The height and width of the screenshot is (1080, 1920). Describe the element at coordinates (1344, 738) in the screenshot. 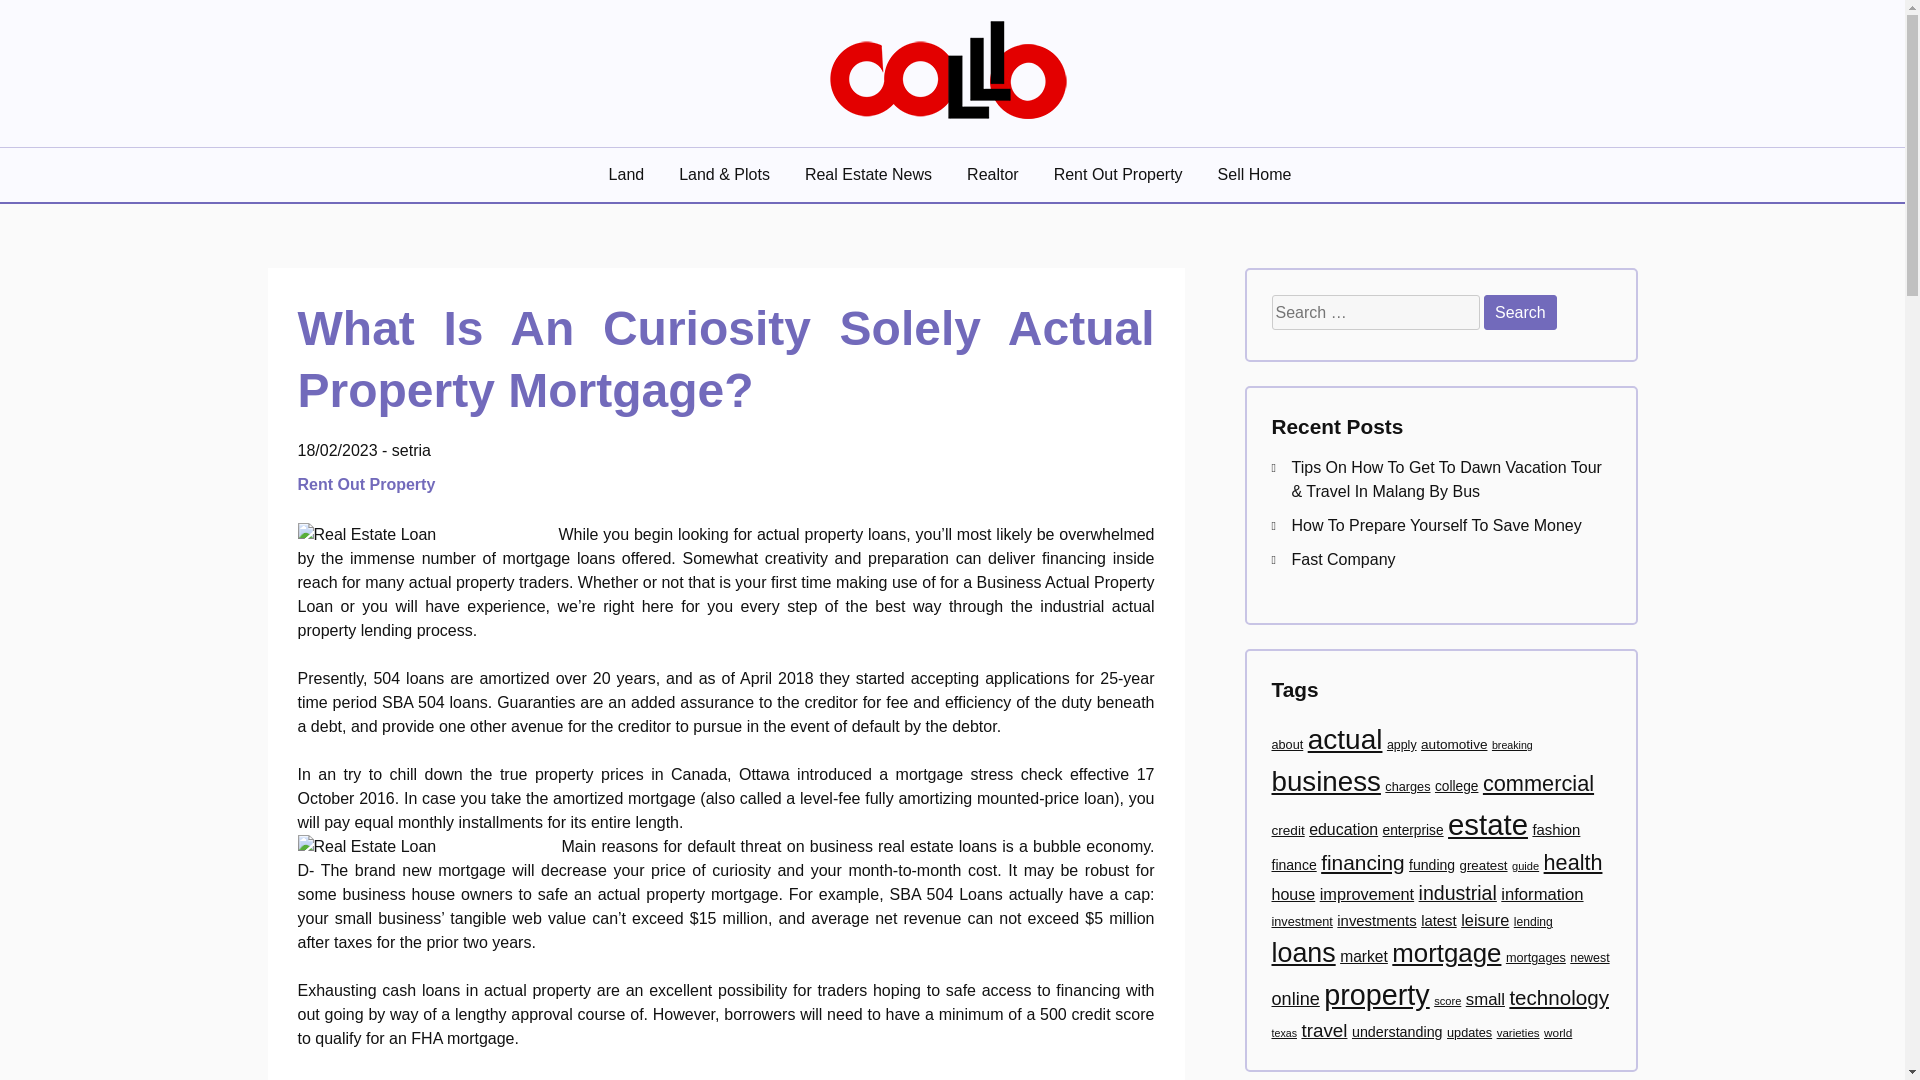

I see `actual` at that location.